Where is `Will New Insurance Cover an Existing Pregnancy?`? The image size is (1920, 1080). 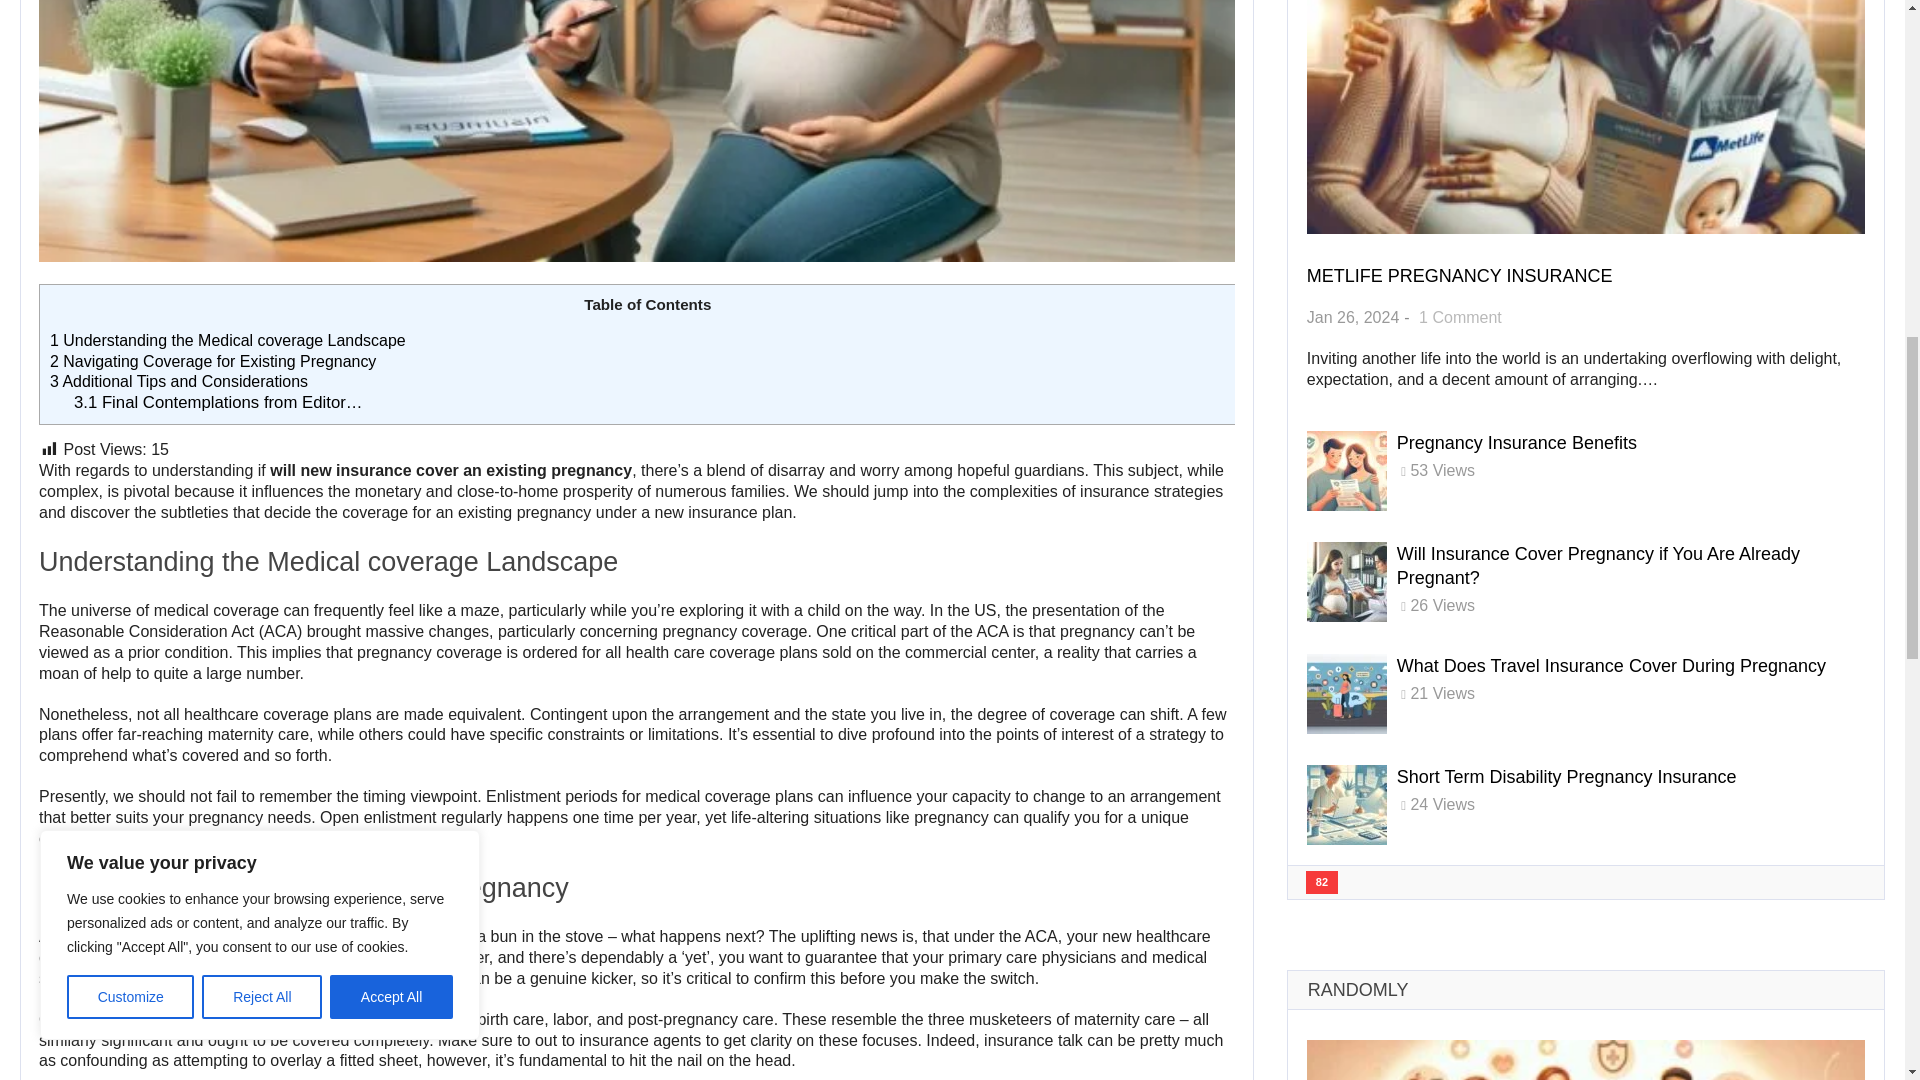 Will New Insurance Cover an Existing Pregnancy? is located at coordinates (1598, 566).